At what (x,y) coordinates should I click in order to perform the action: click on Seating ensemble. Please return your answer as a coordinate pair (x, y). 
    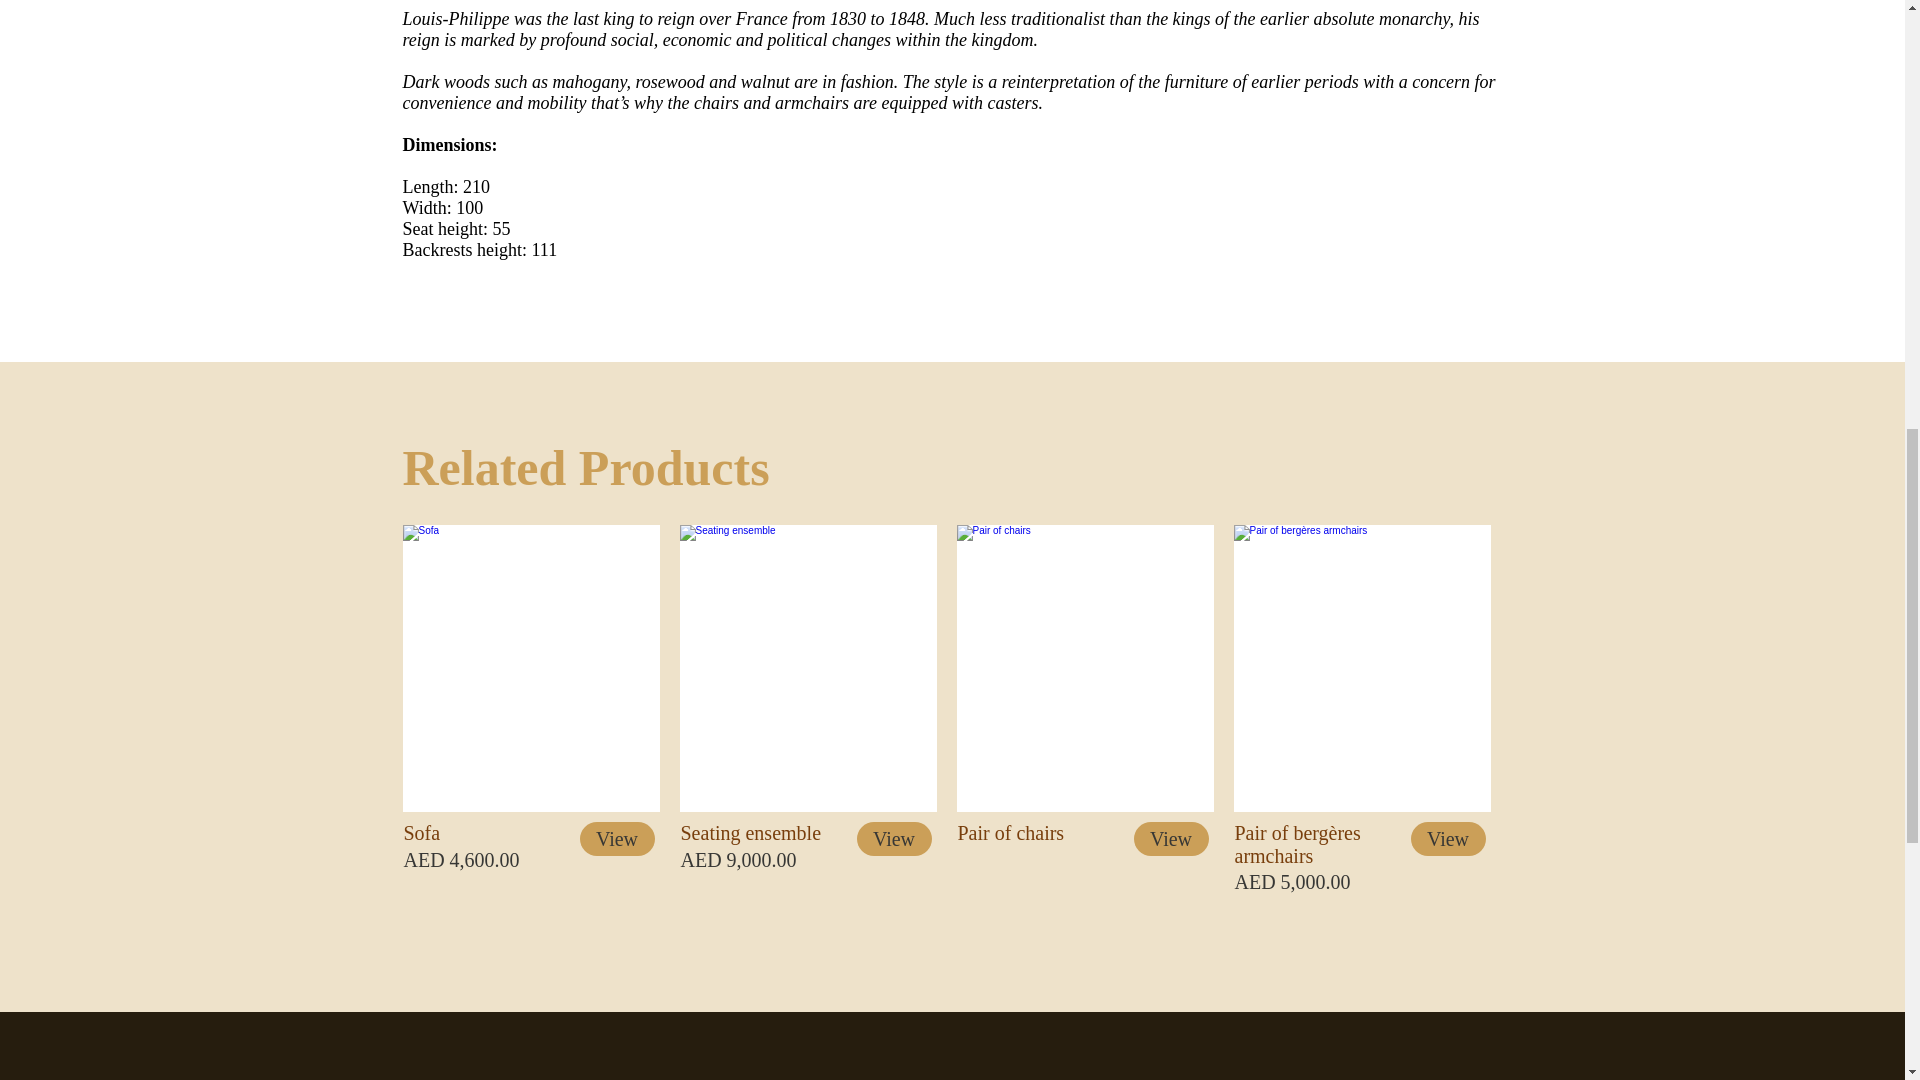
    Looking at the image, I should click on (808, 668).